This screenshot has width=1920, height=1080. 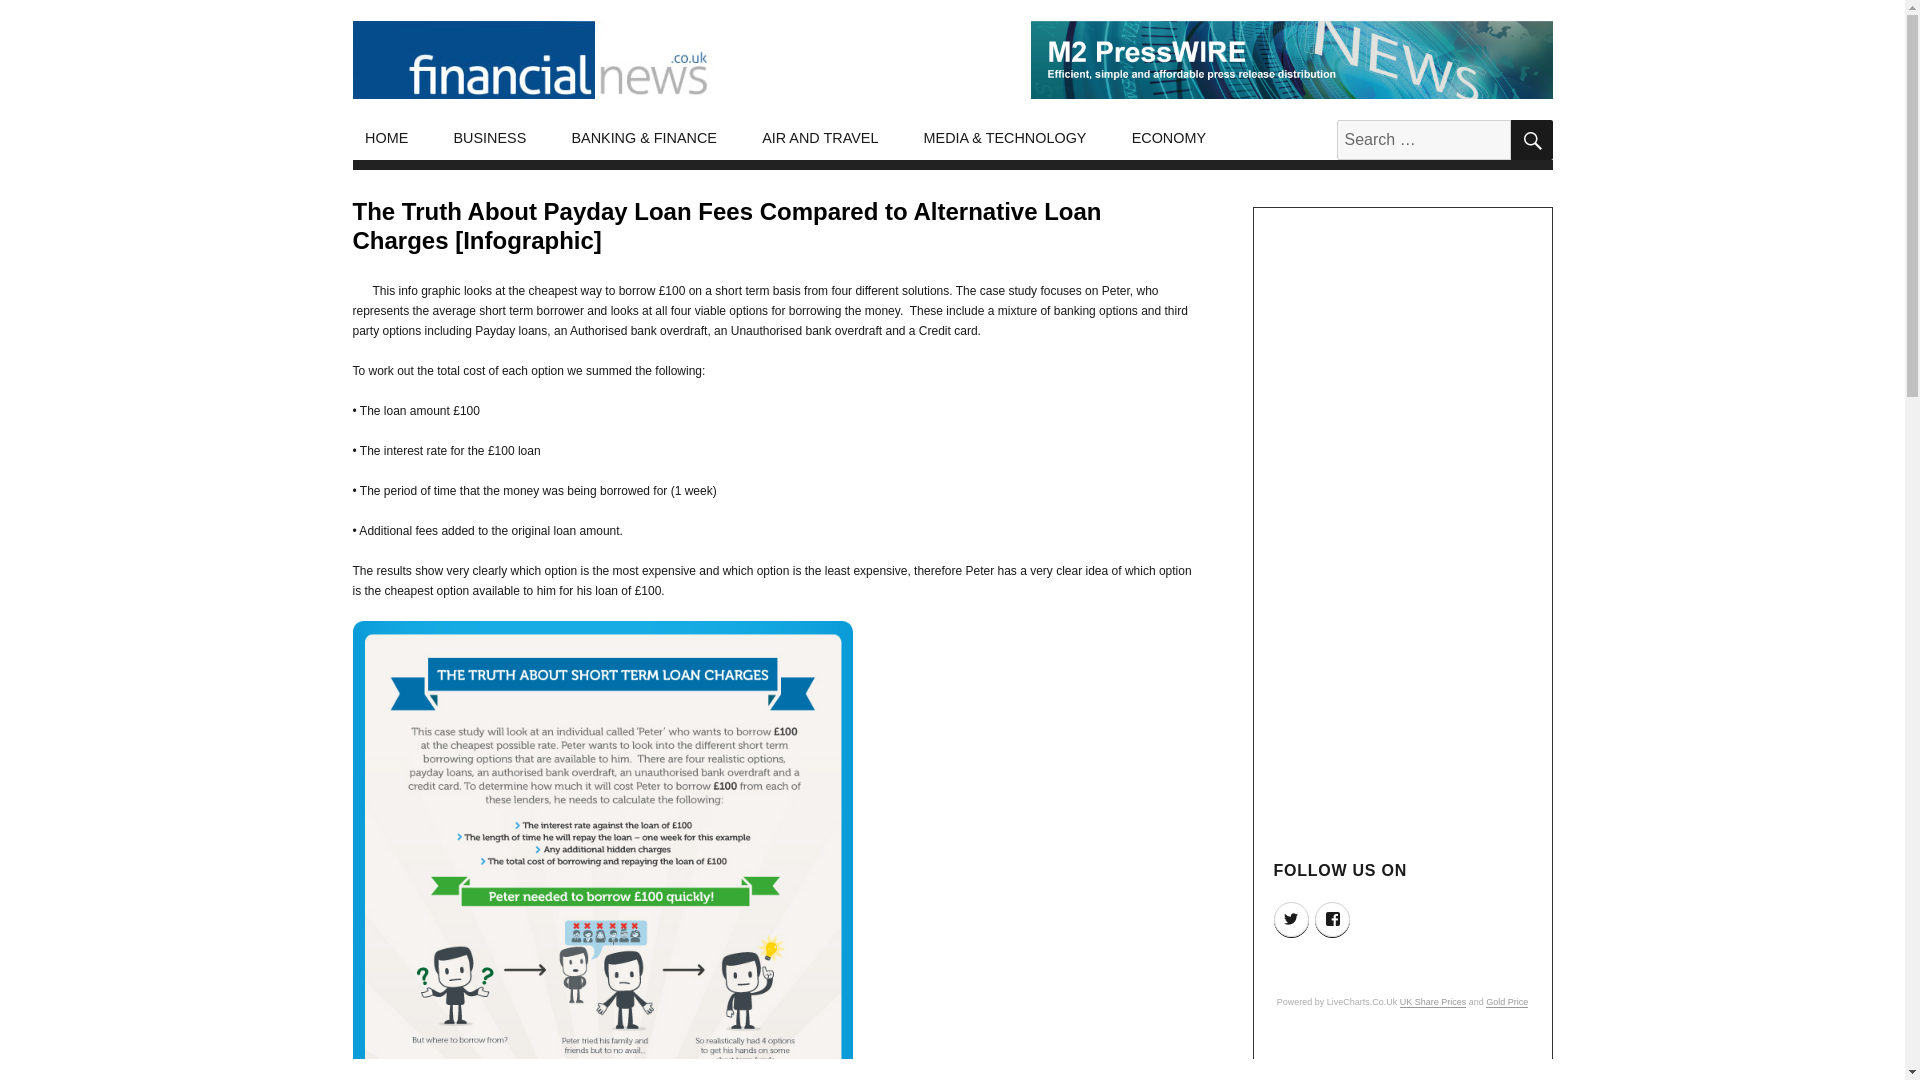 I want to click on BUSINESS, so click(x=490, y=138).